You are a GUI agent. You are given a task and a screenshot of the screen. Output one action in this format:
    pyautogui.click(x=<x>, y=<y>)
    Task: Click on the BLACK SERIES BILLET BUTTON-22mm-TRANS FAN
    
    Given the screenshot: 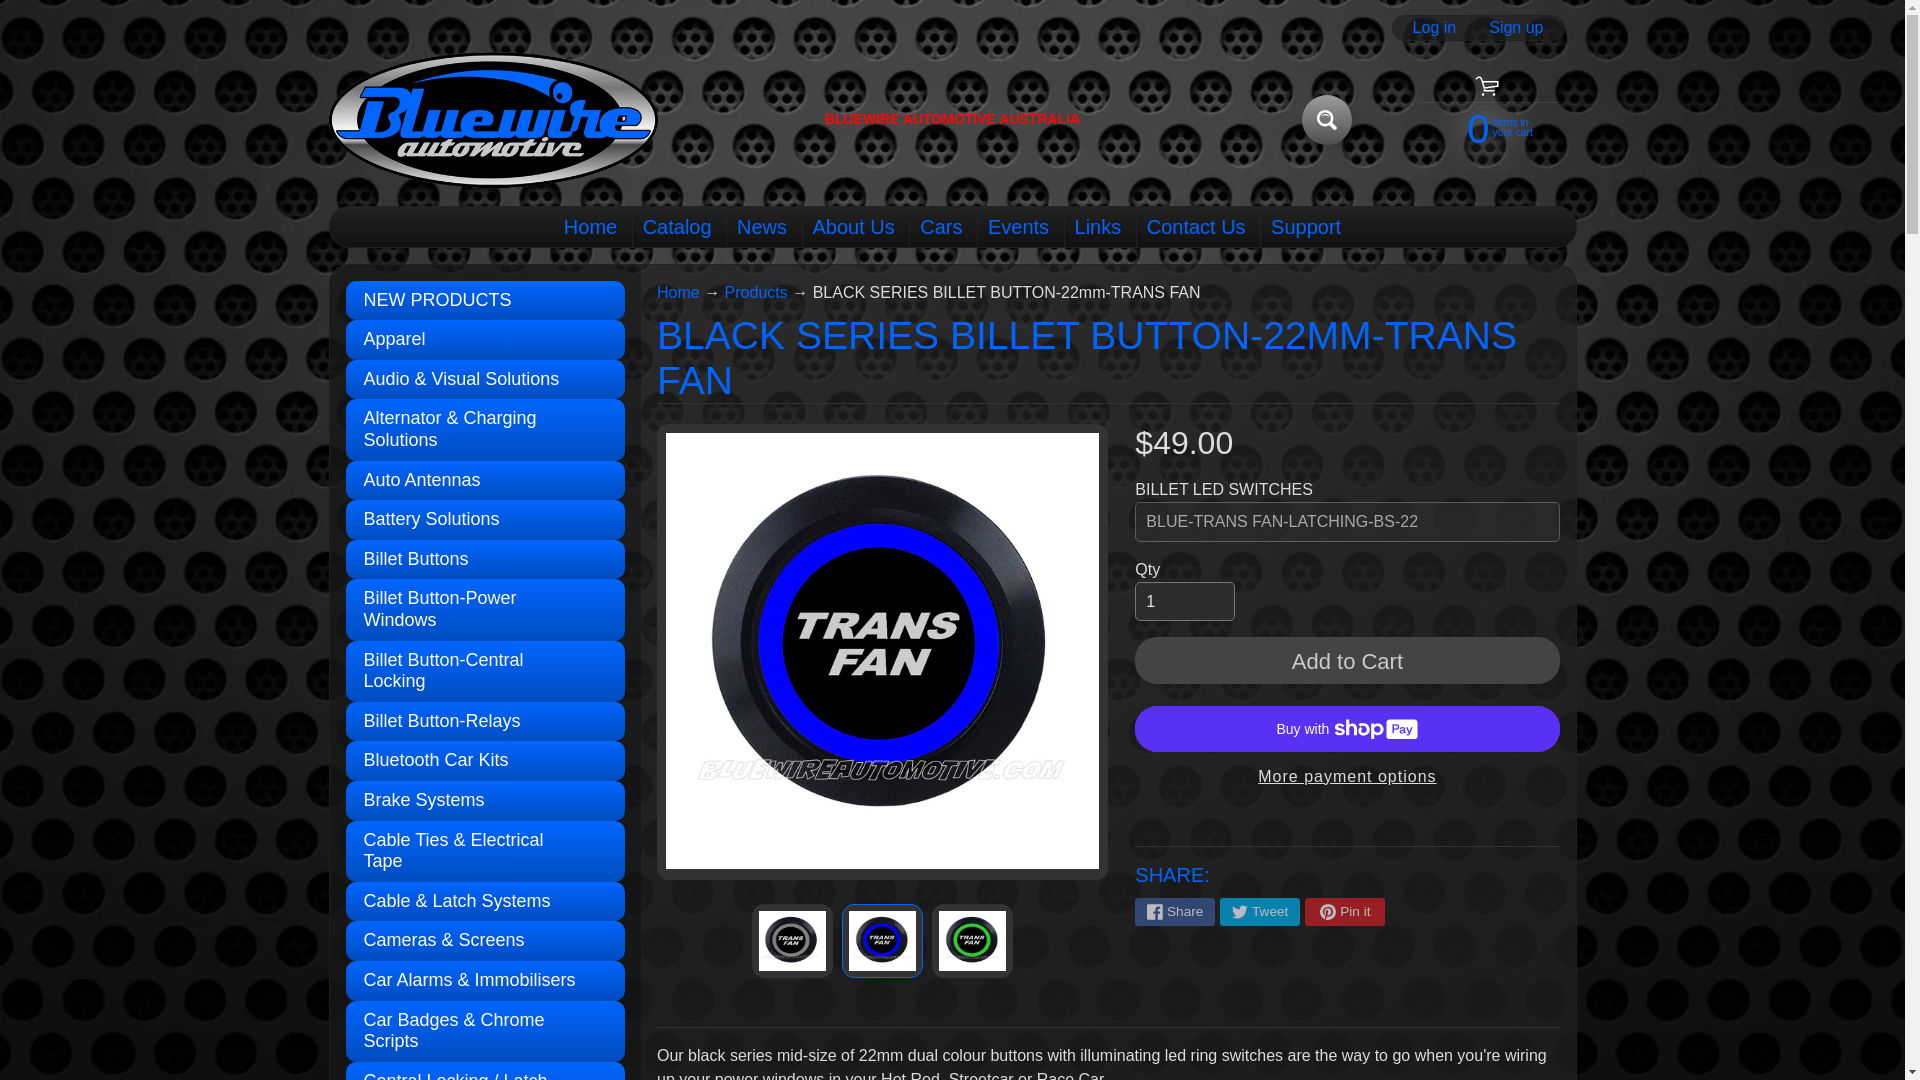 What is the action you would take?
    pyautogui.click(x=792, y=940)
    